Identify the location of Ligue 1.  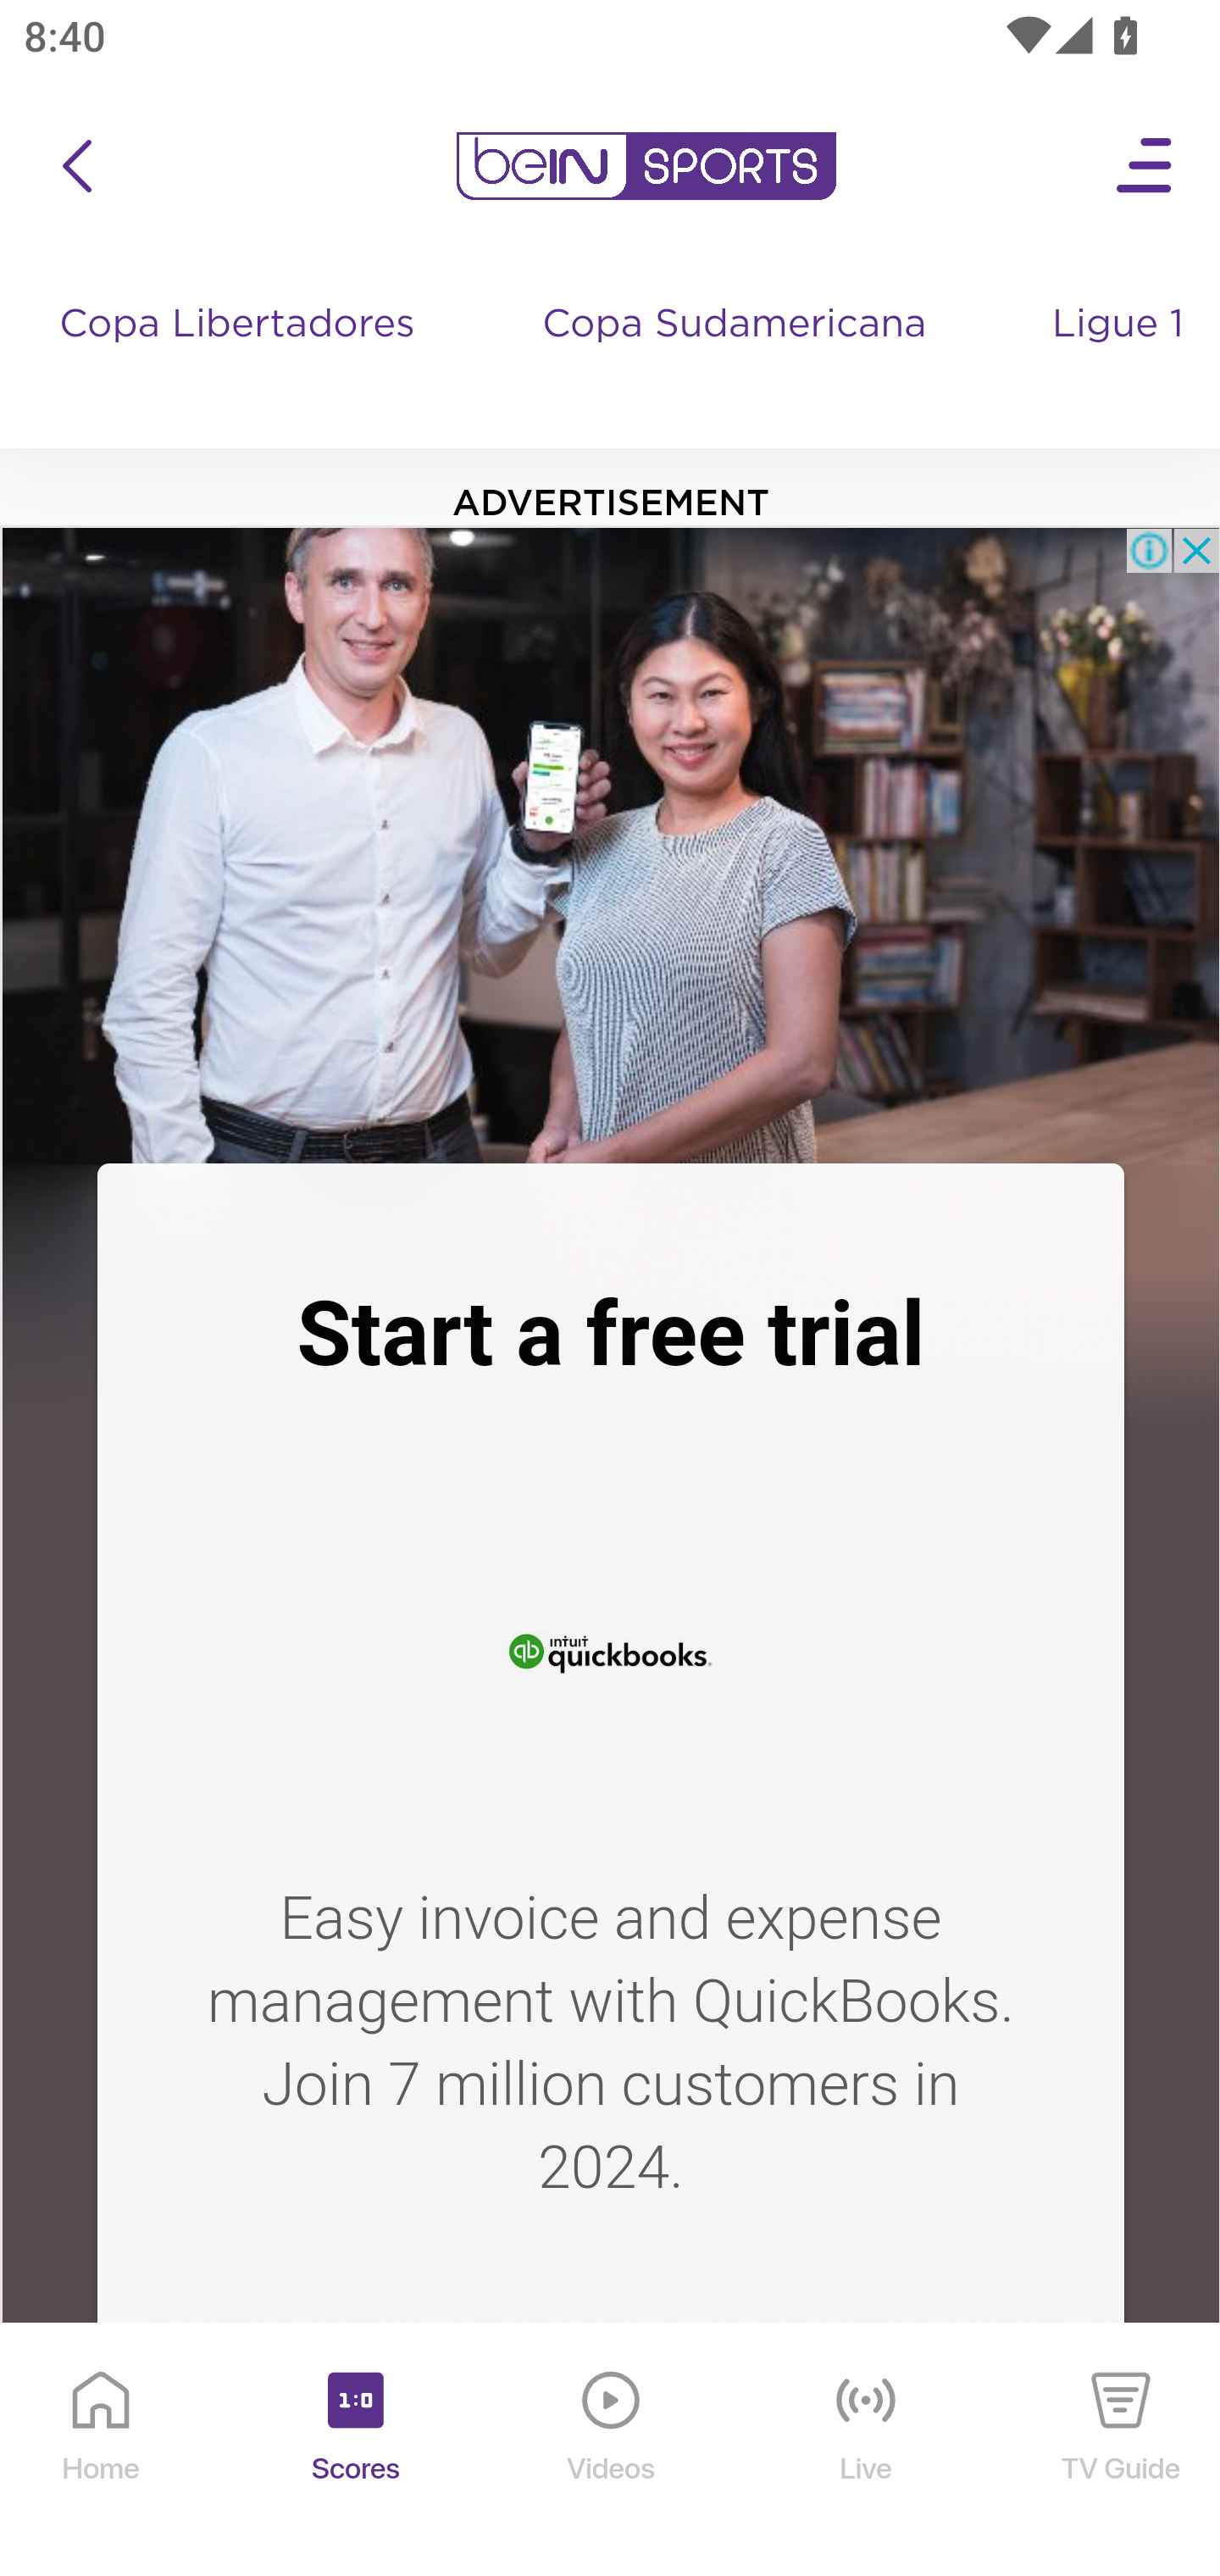
(1121, 356).